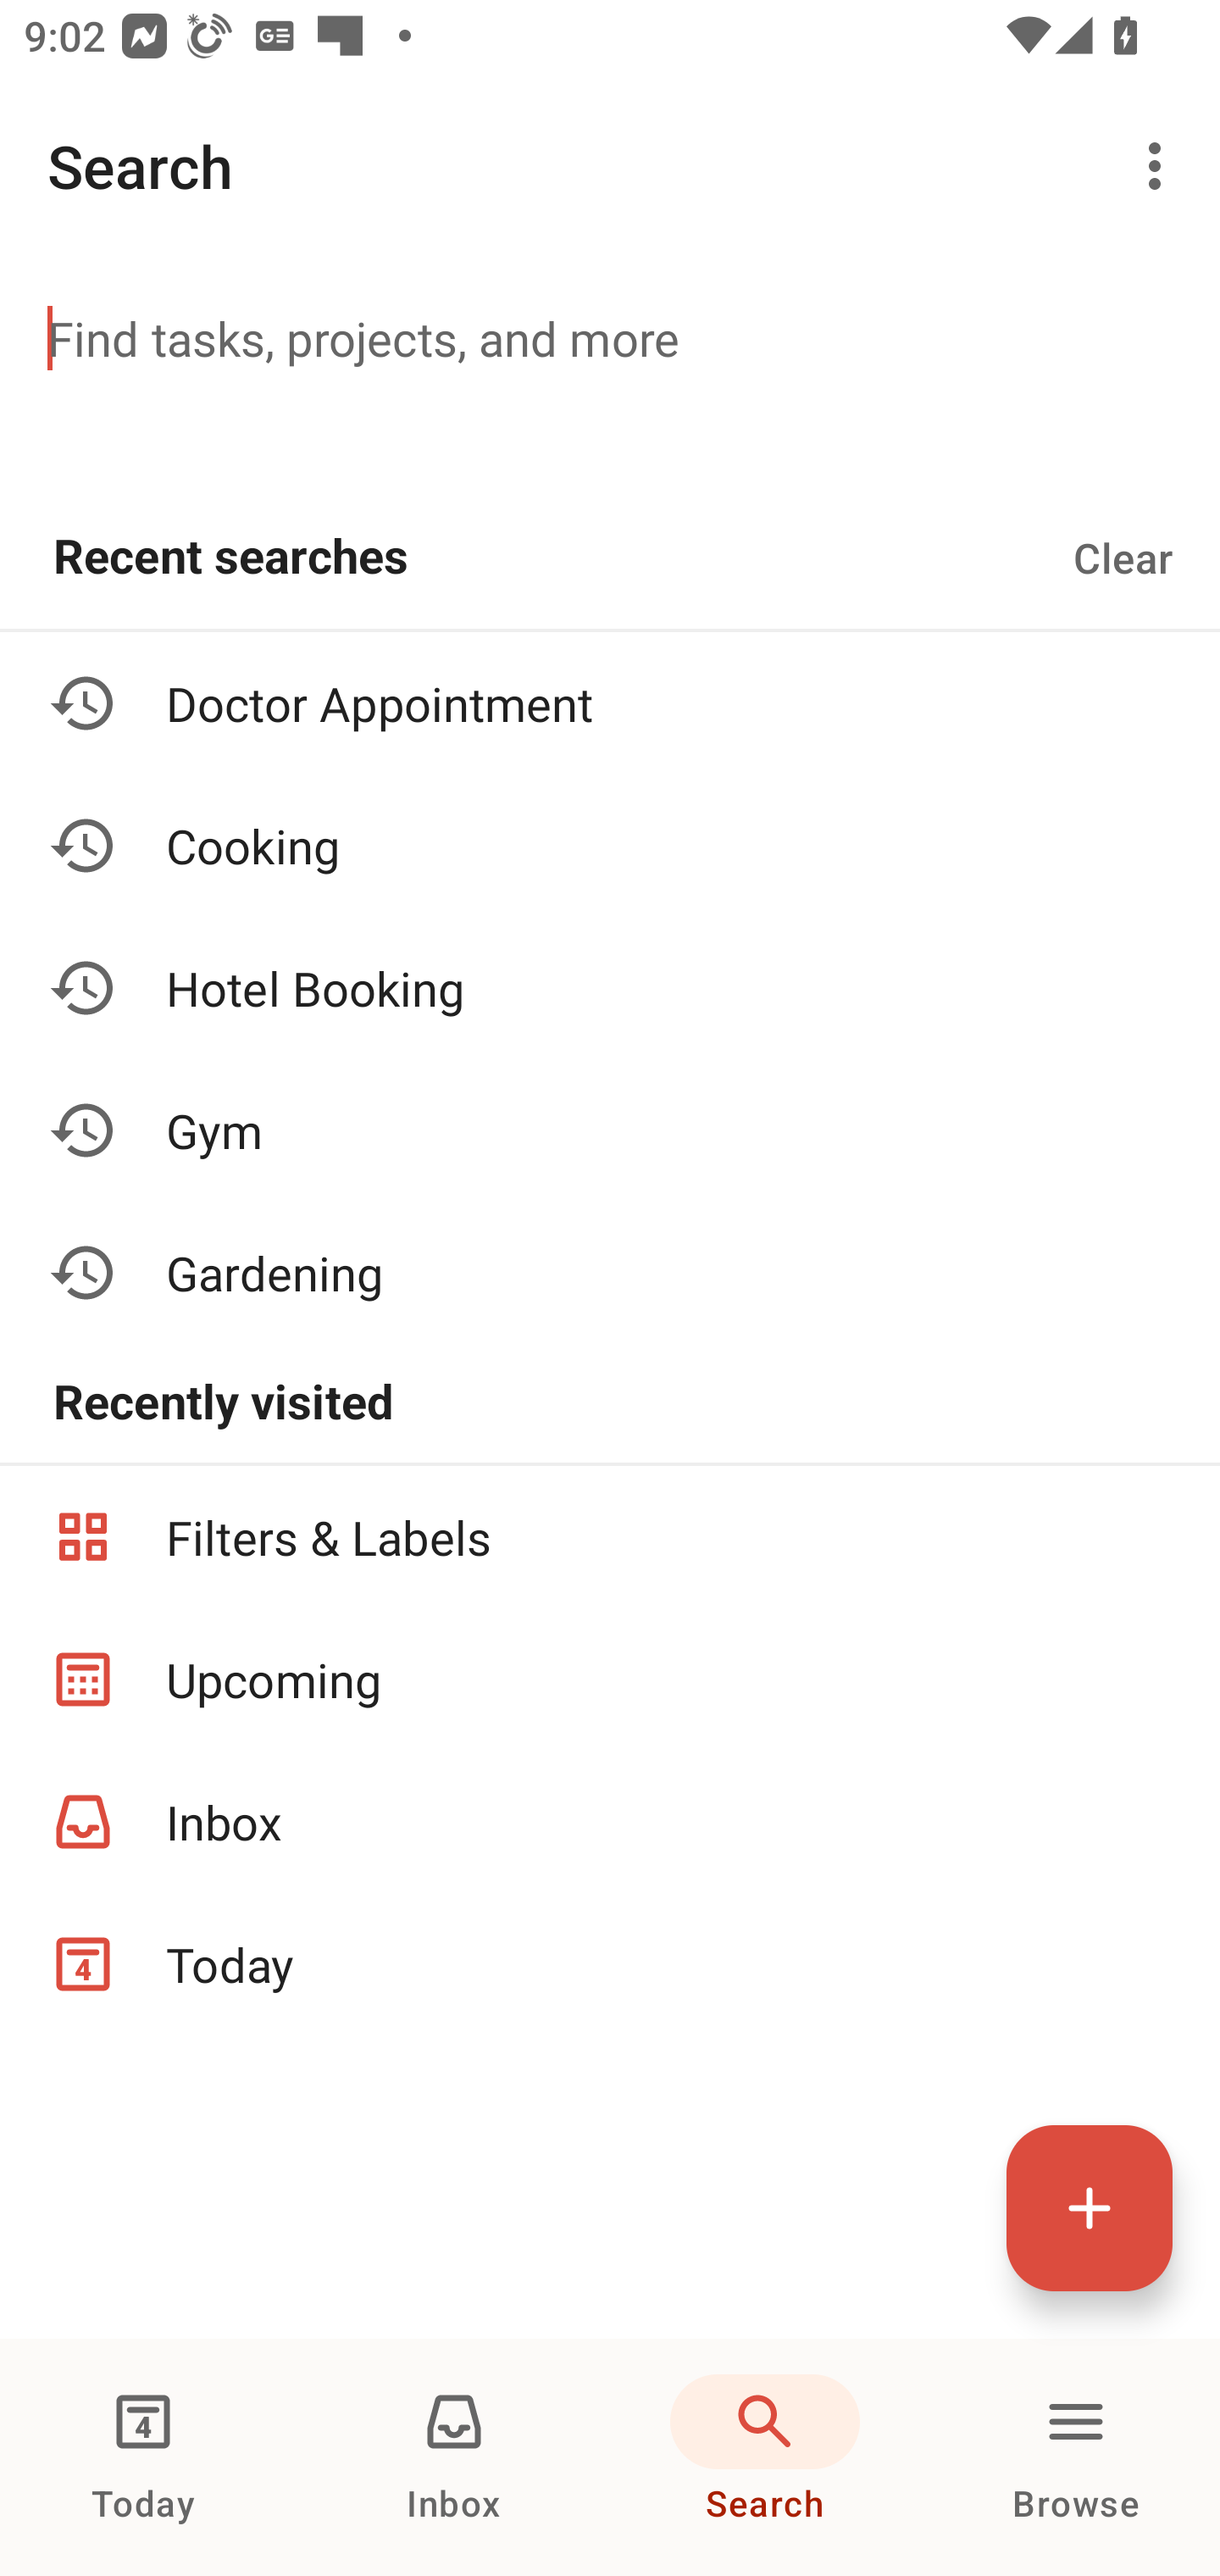 The width and height of the screenshot is (1220, 2576). What do you see at coordinates (610, 1535) in the screenshot?
I see `Filters & Labels` at bounding box center [610, 1535].